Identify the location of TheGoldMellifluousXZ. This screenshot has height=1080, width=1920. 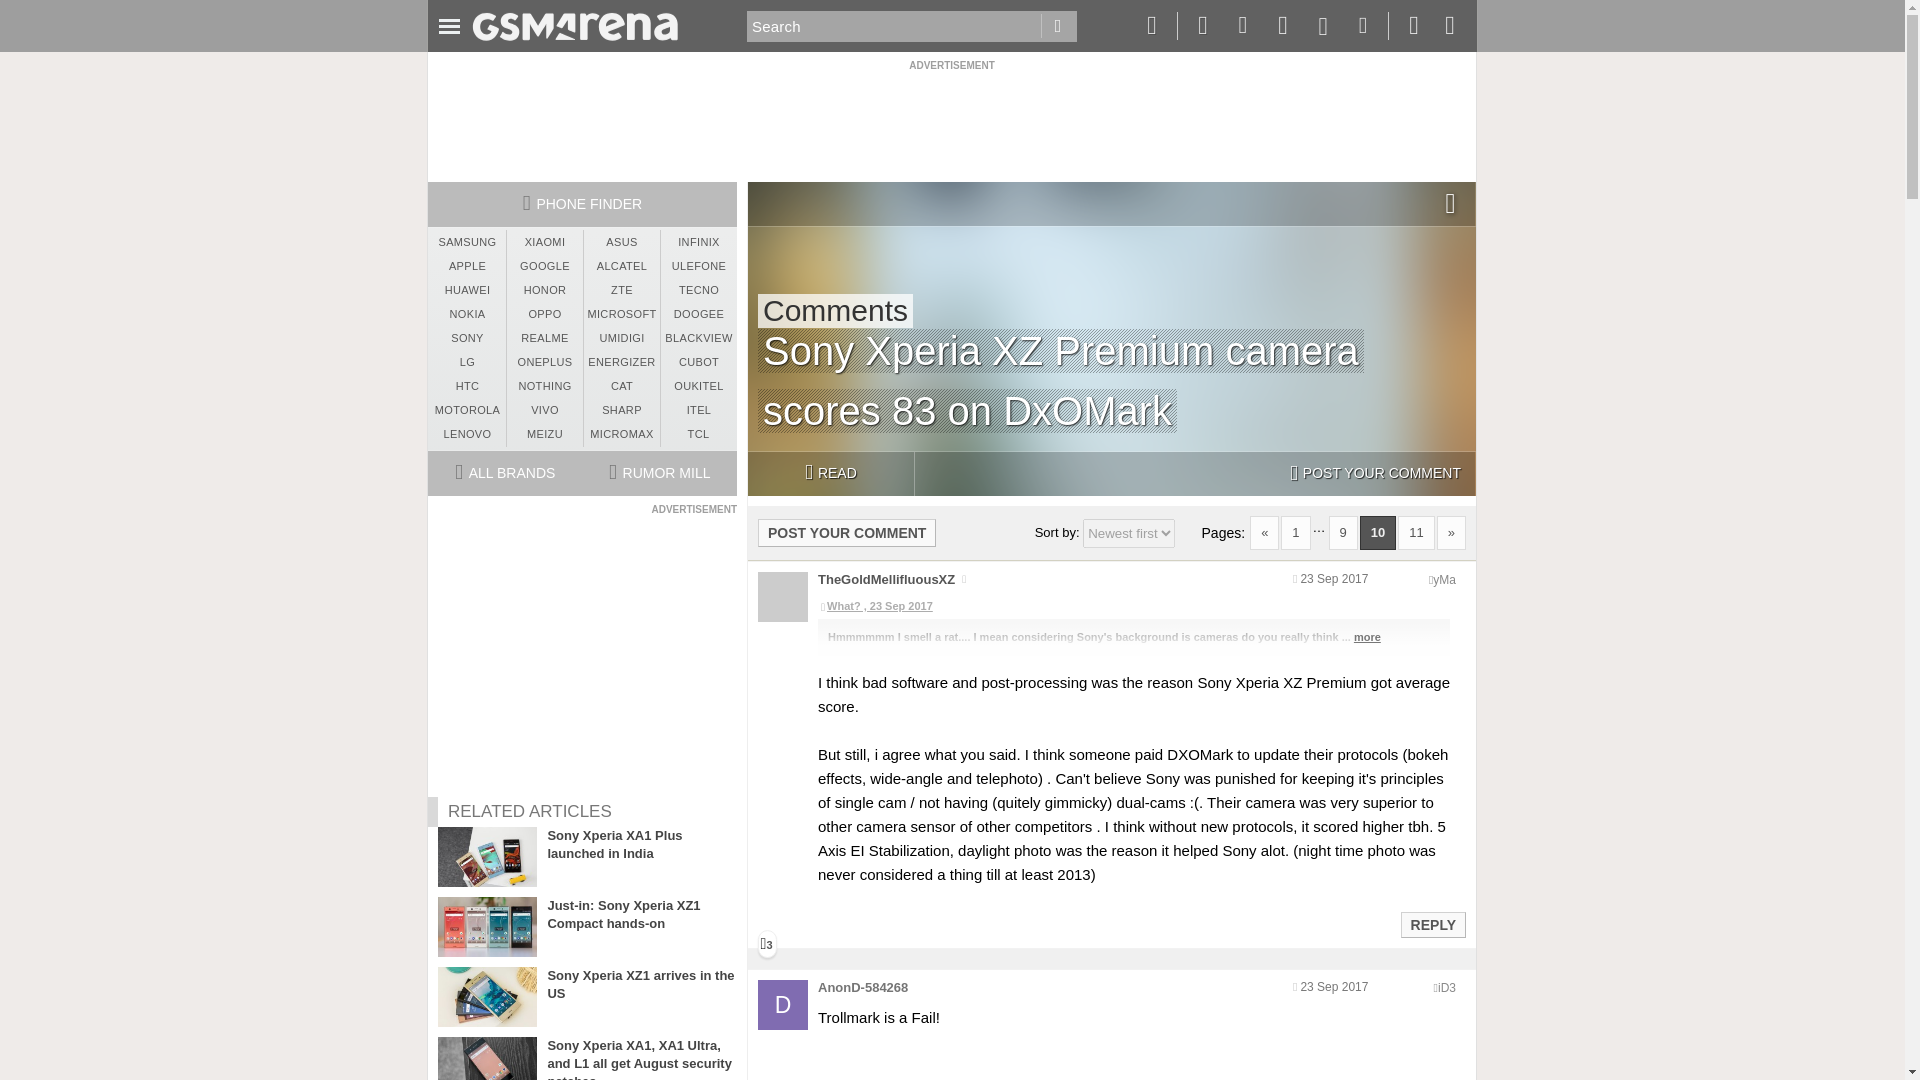
(886, 580).